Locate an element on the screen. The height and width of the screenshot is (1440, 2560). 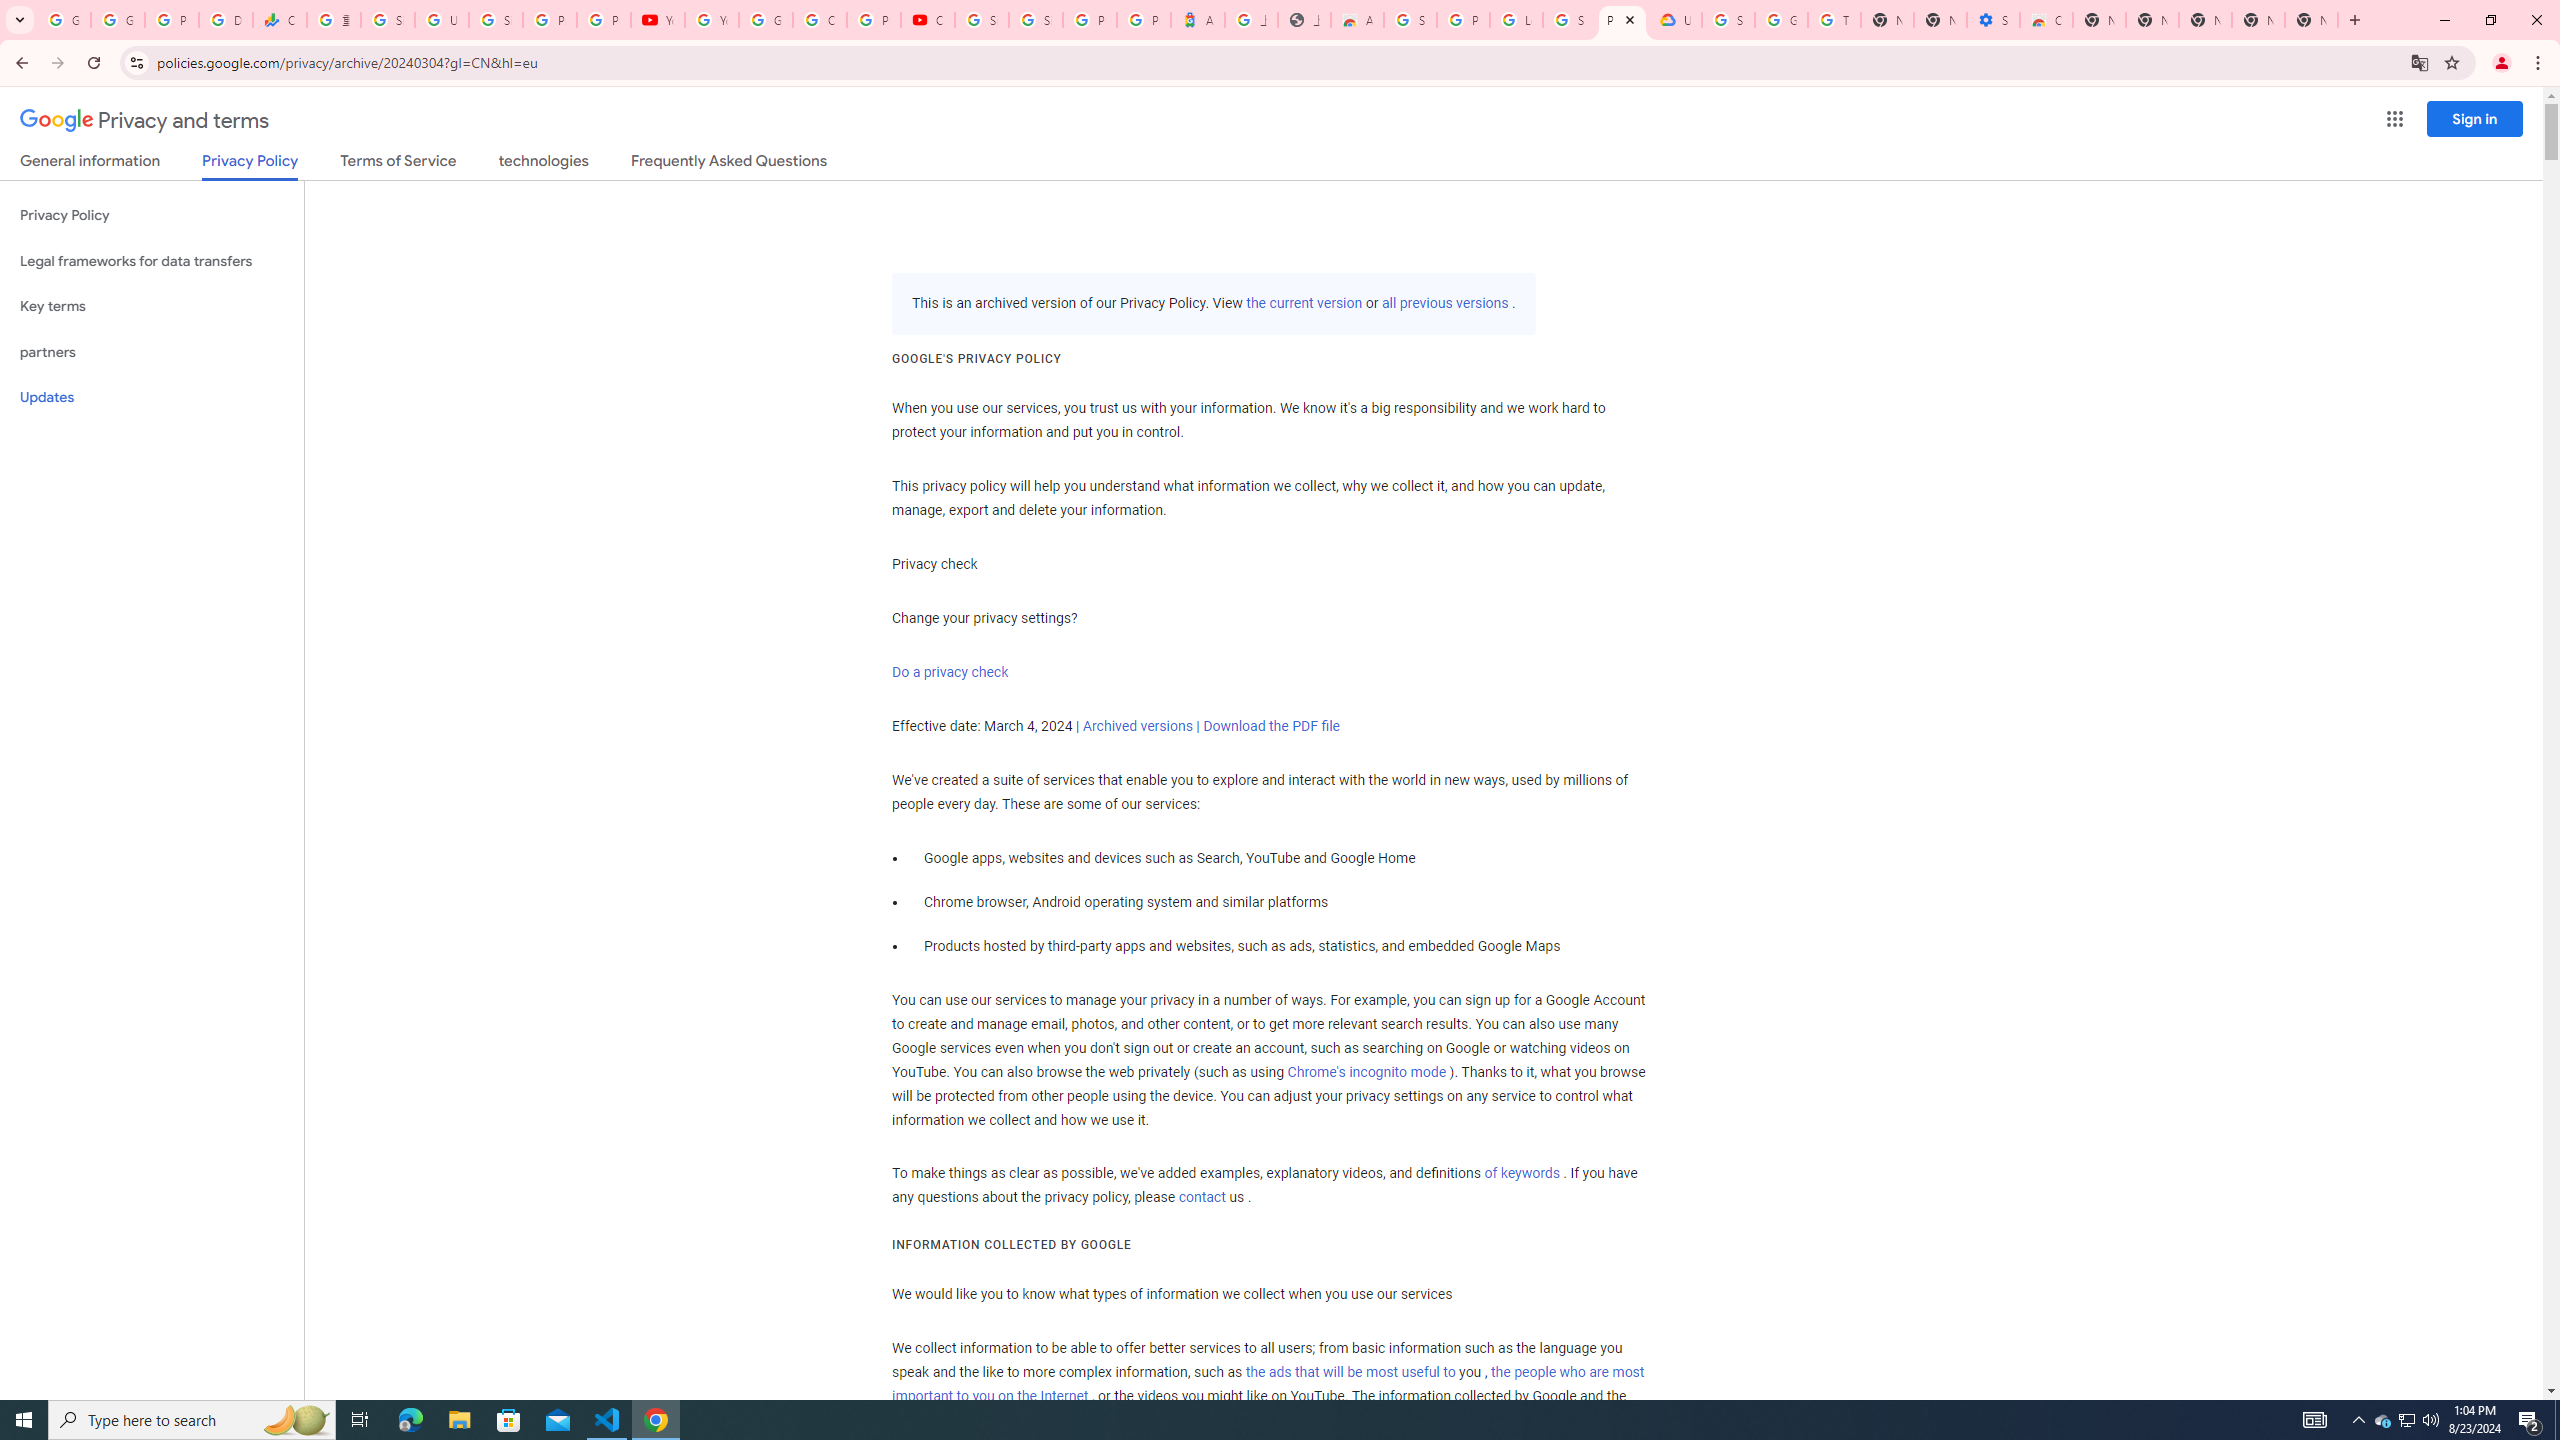
contact is located at coordinates (1202, 1198).